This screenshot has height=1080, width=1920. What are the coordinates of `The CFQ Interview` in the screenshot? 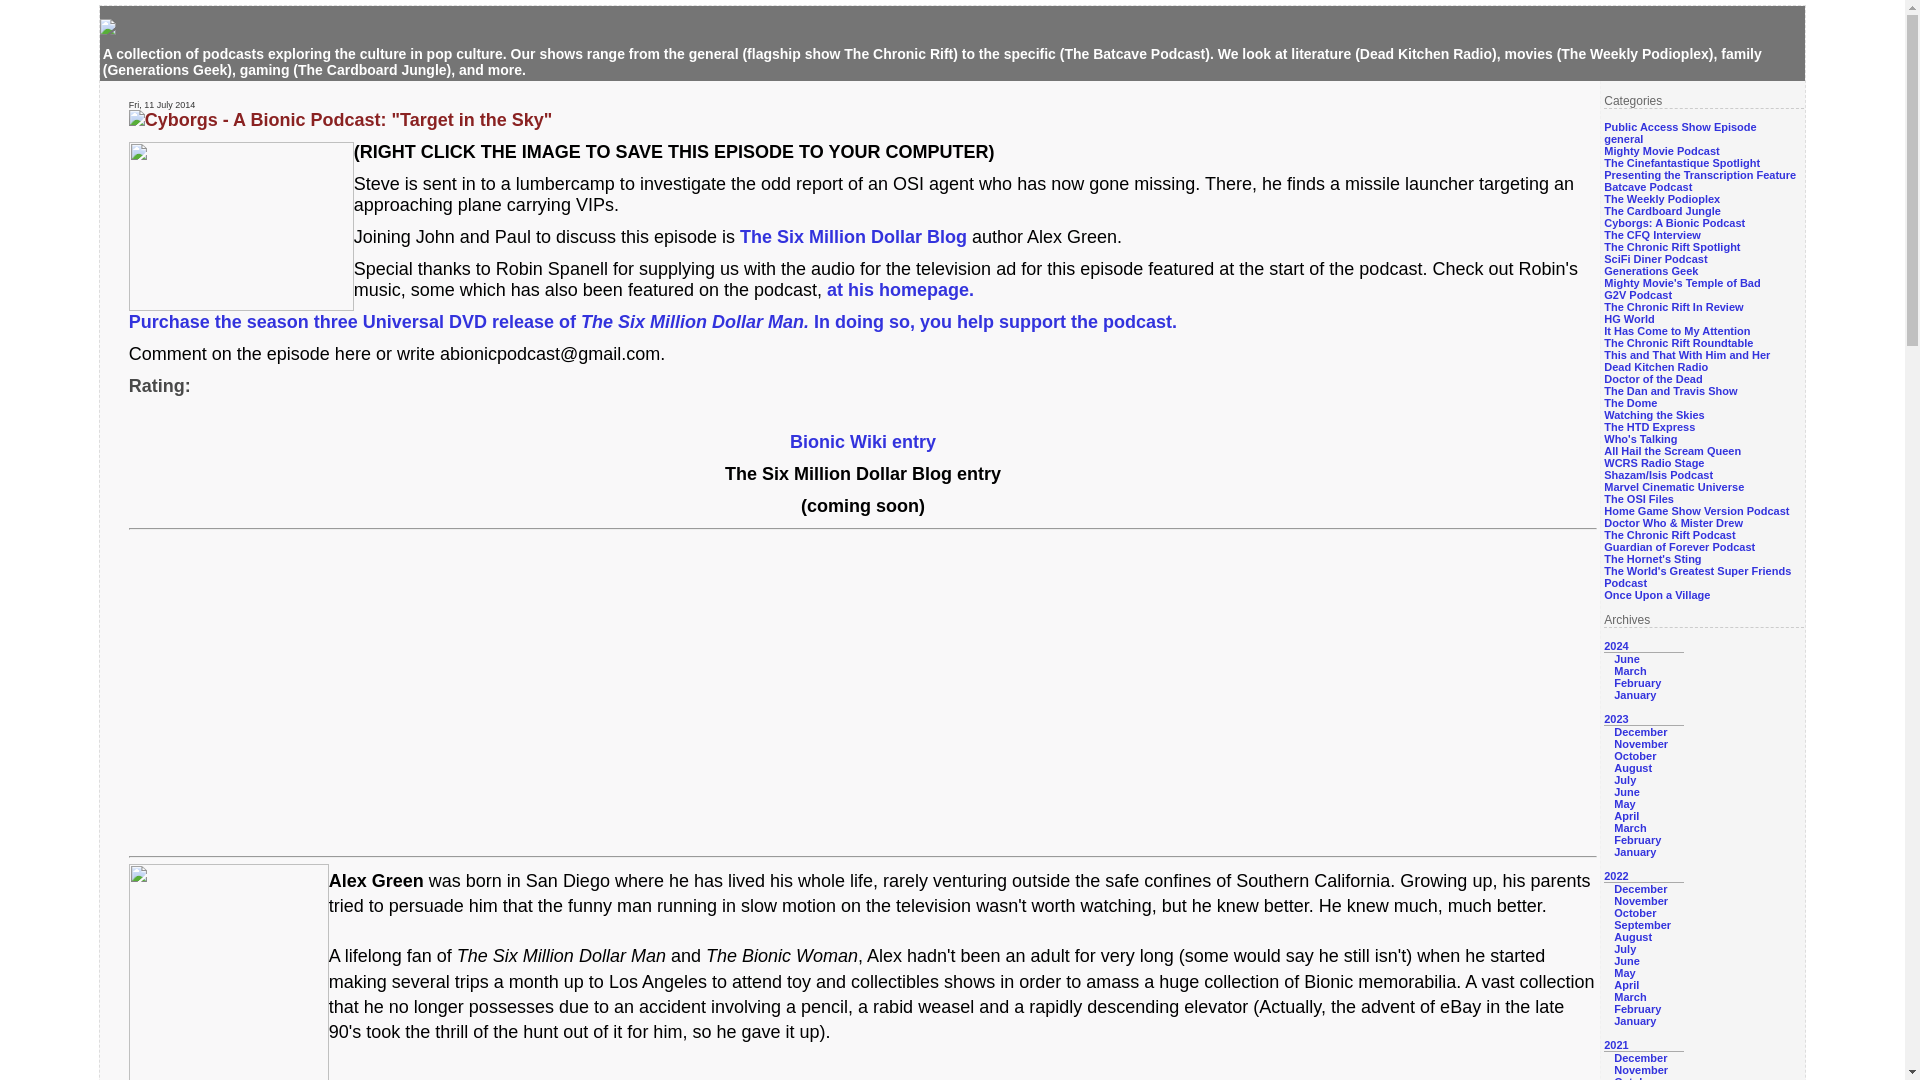 It's located at (1652, 234).